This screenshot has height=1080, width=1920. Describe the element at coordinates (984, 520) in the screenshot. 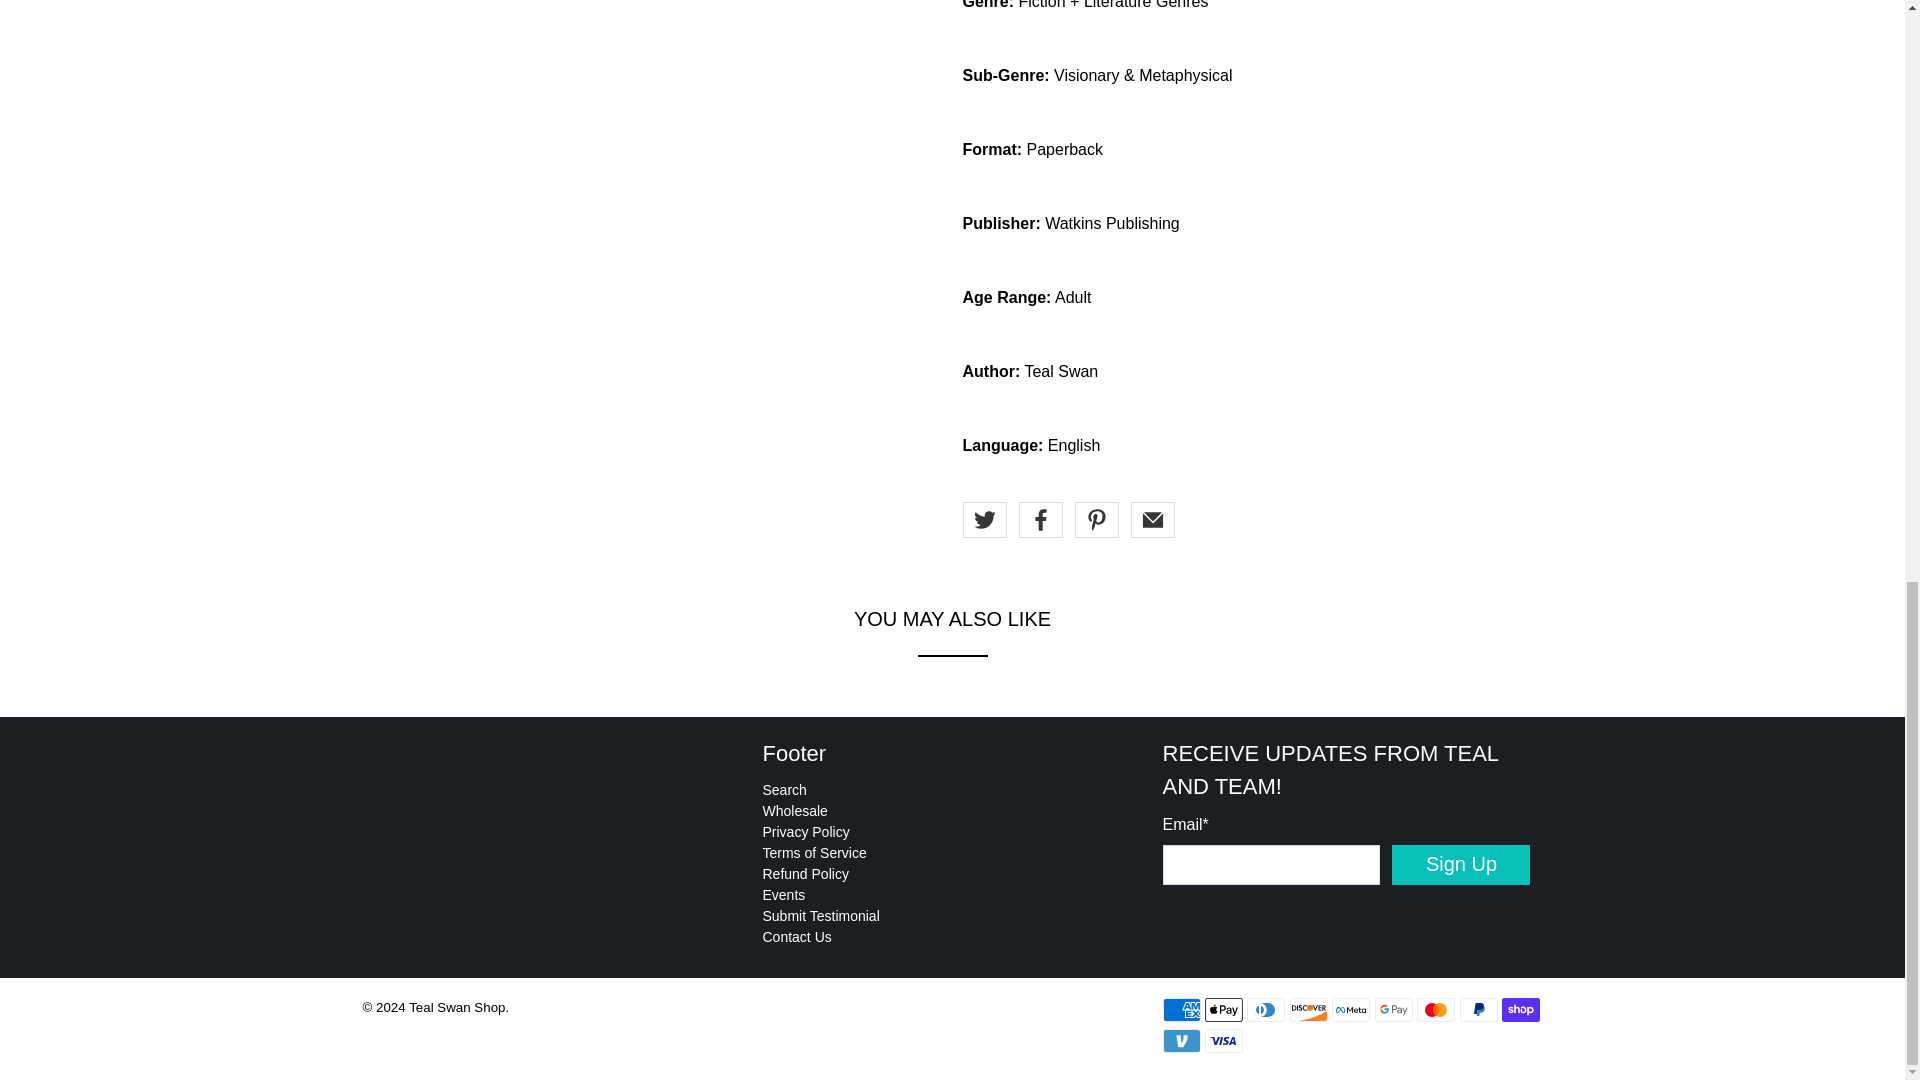

I see `Share this on Twitter` at that location.